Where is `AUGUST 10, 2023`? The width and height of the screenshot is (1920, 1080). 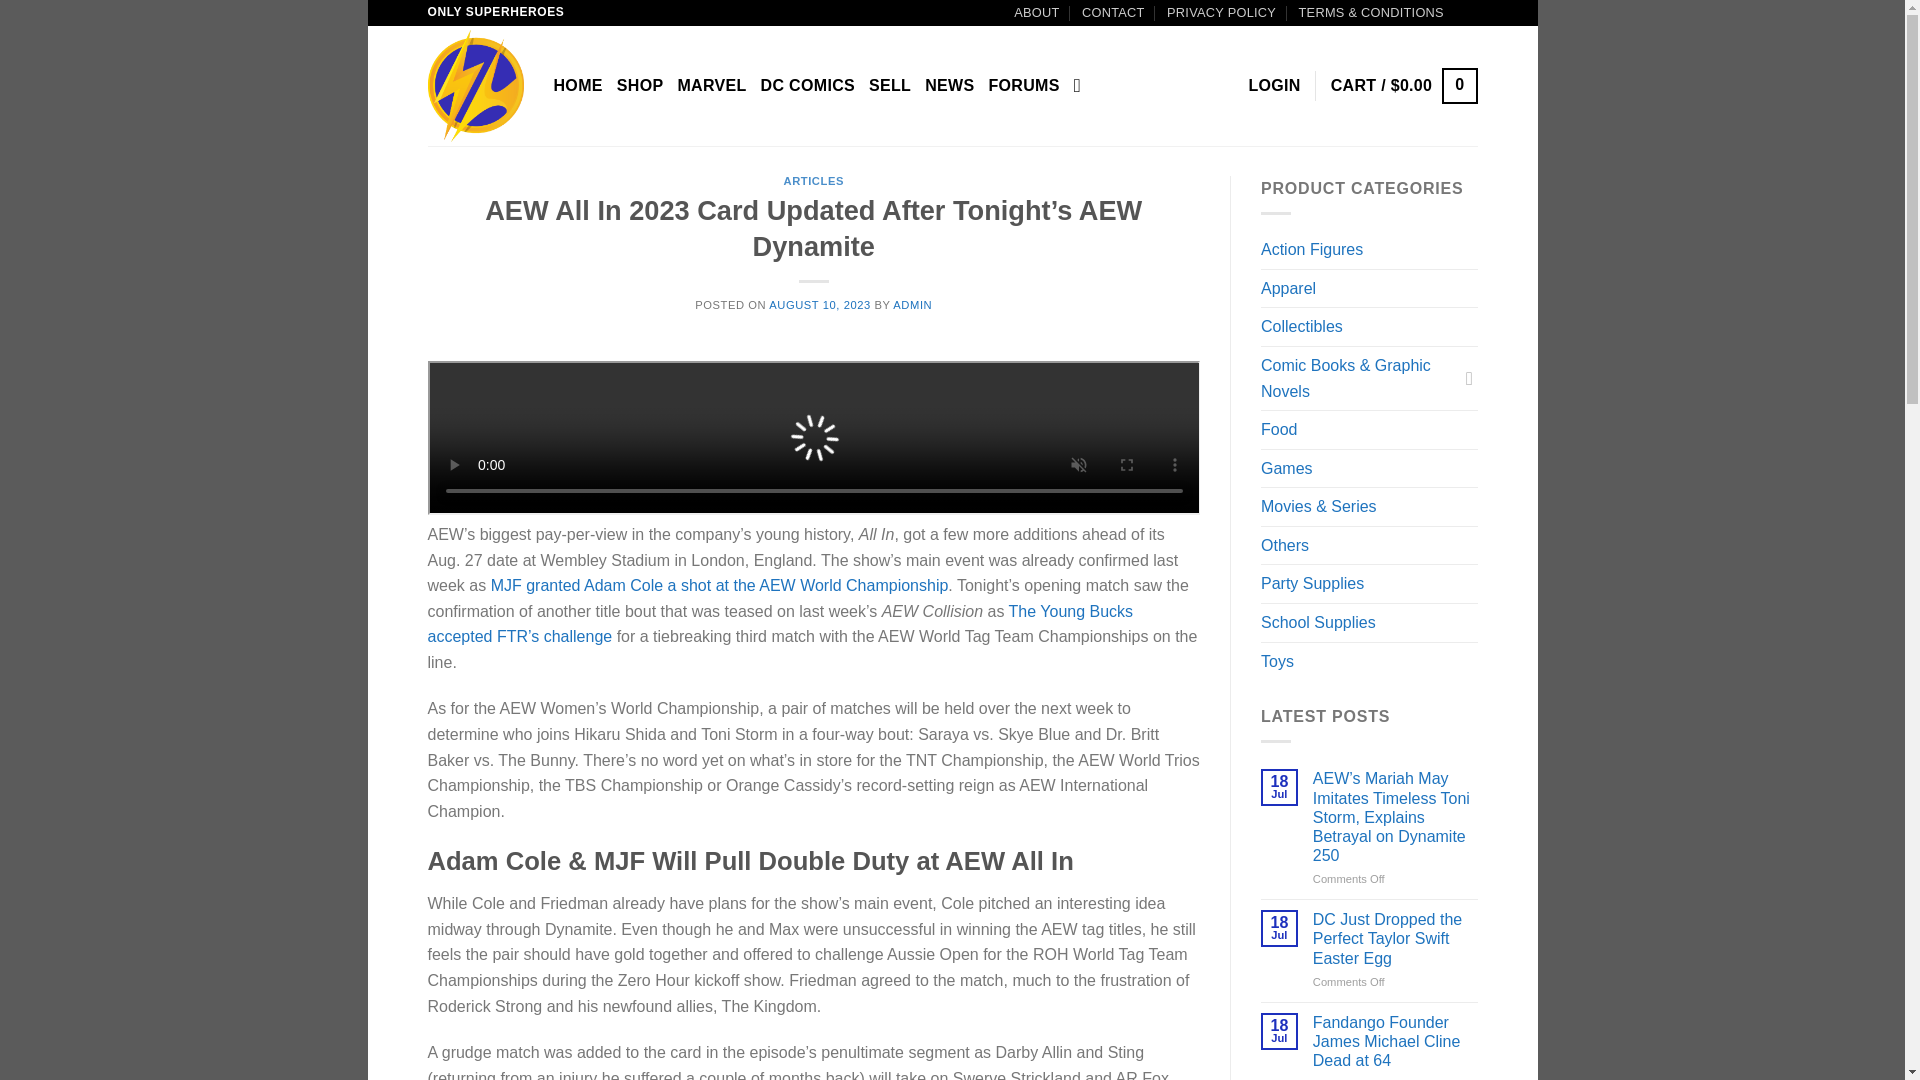 AUGUST 10, 2023 is located at coordinates (819, 305).